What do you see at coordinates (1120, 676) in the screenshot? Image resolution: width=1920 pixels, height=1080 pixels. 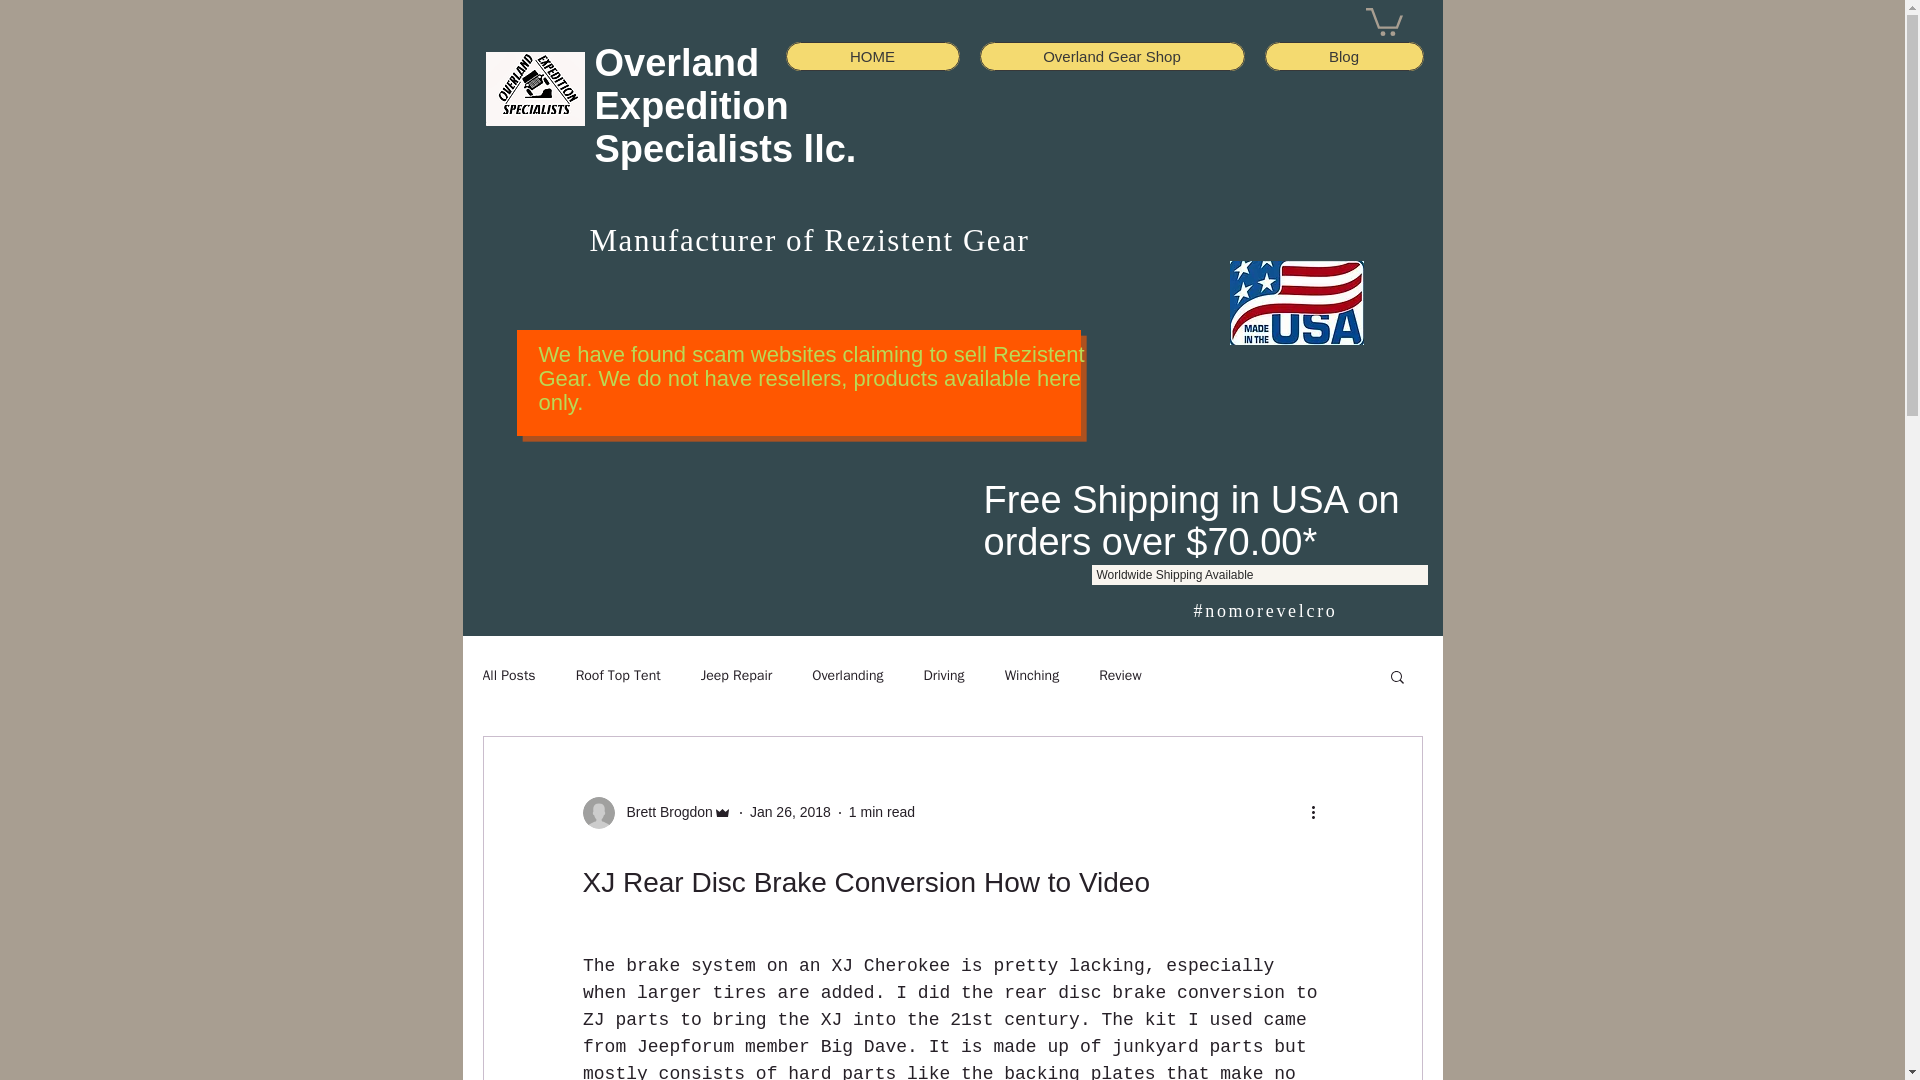 I see `Review` at bounding box center [1120, 676].